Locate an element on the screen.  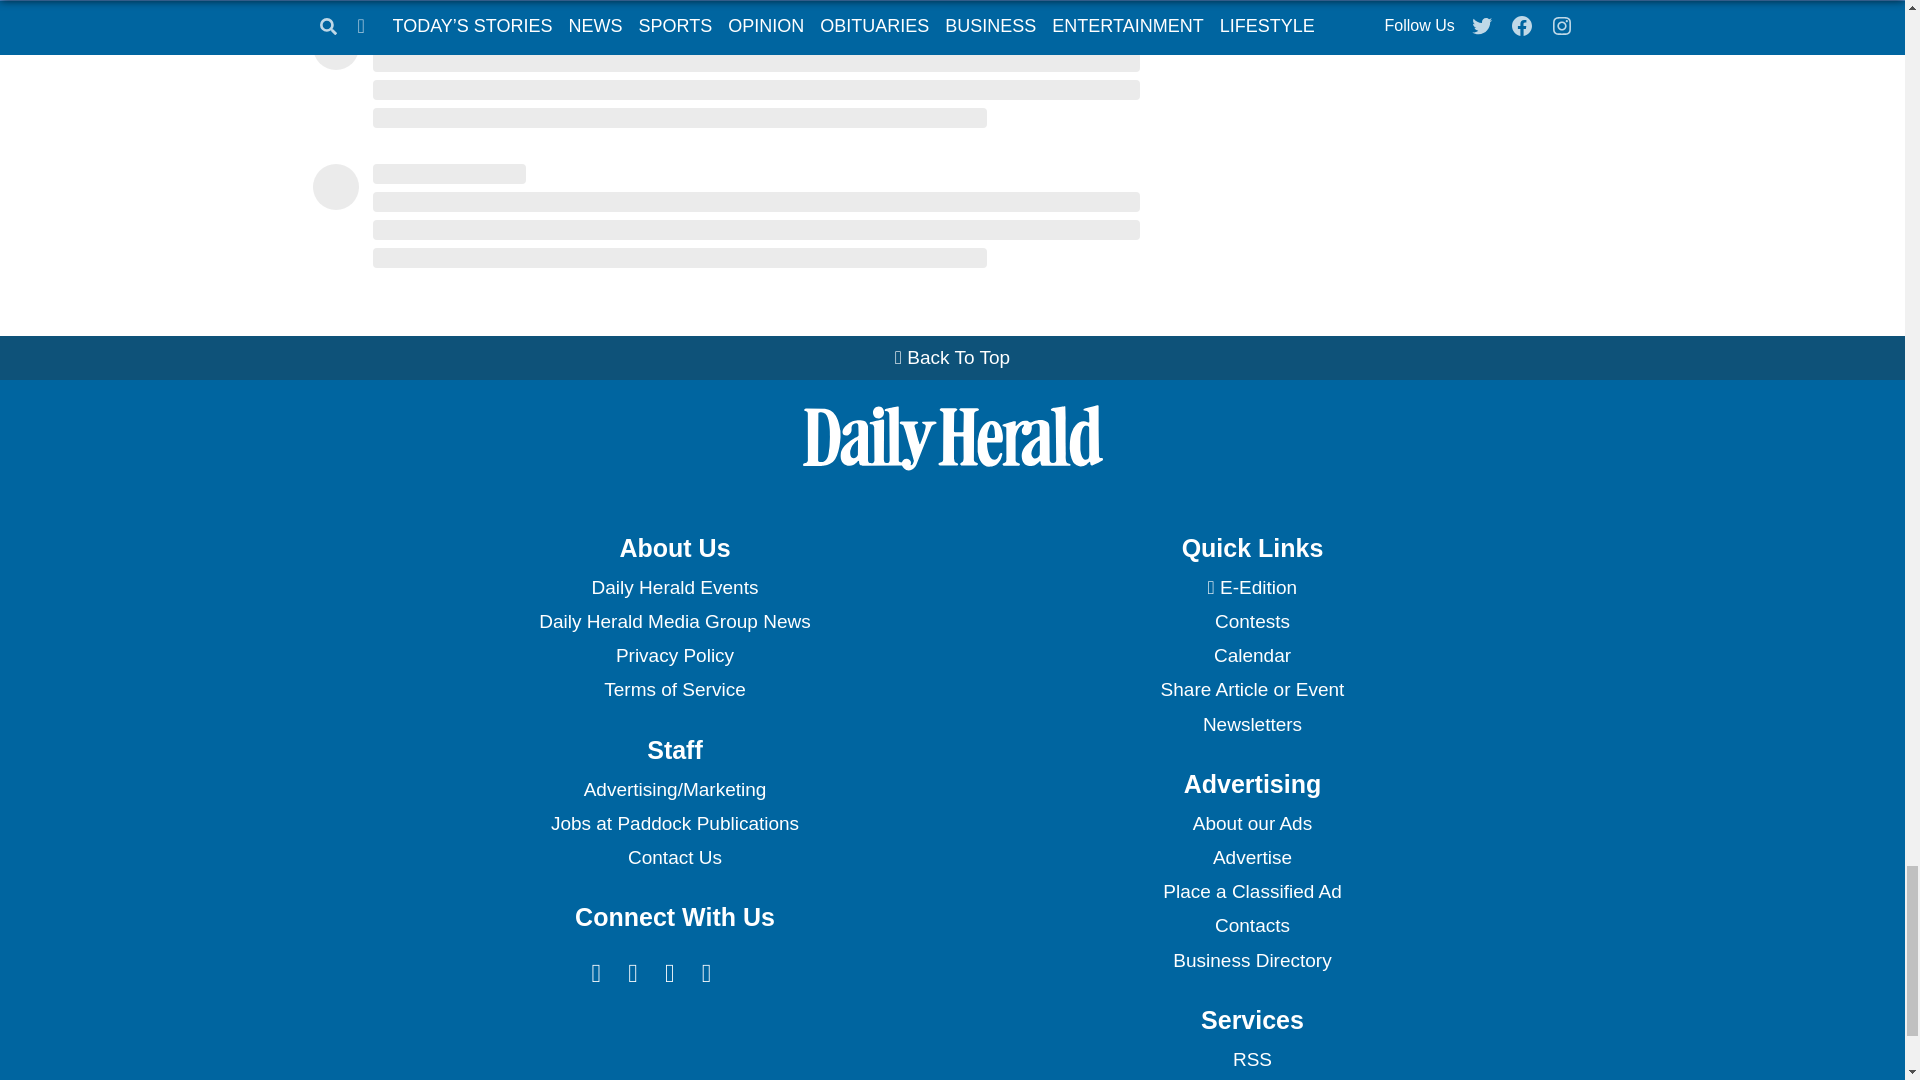
Daily Herald Digital Newspaper is located at coordinates (1252, 588).